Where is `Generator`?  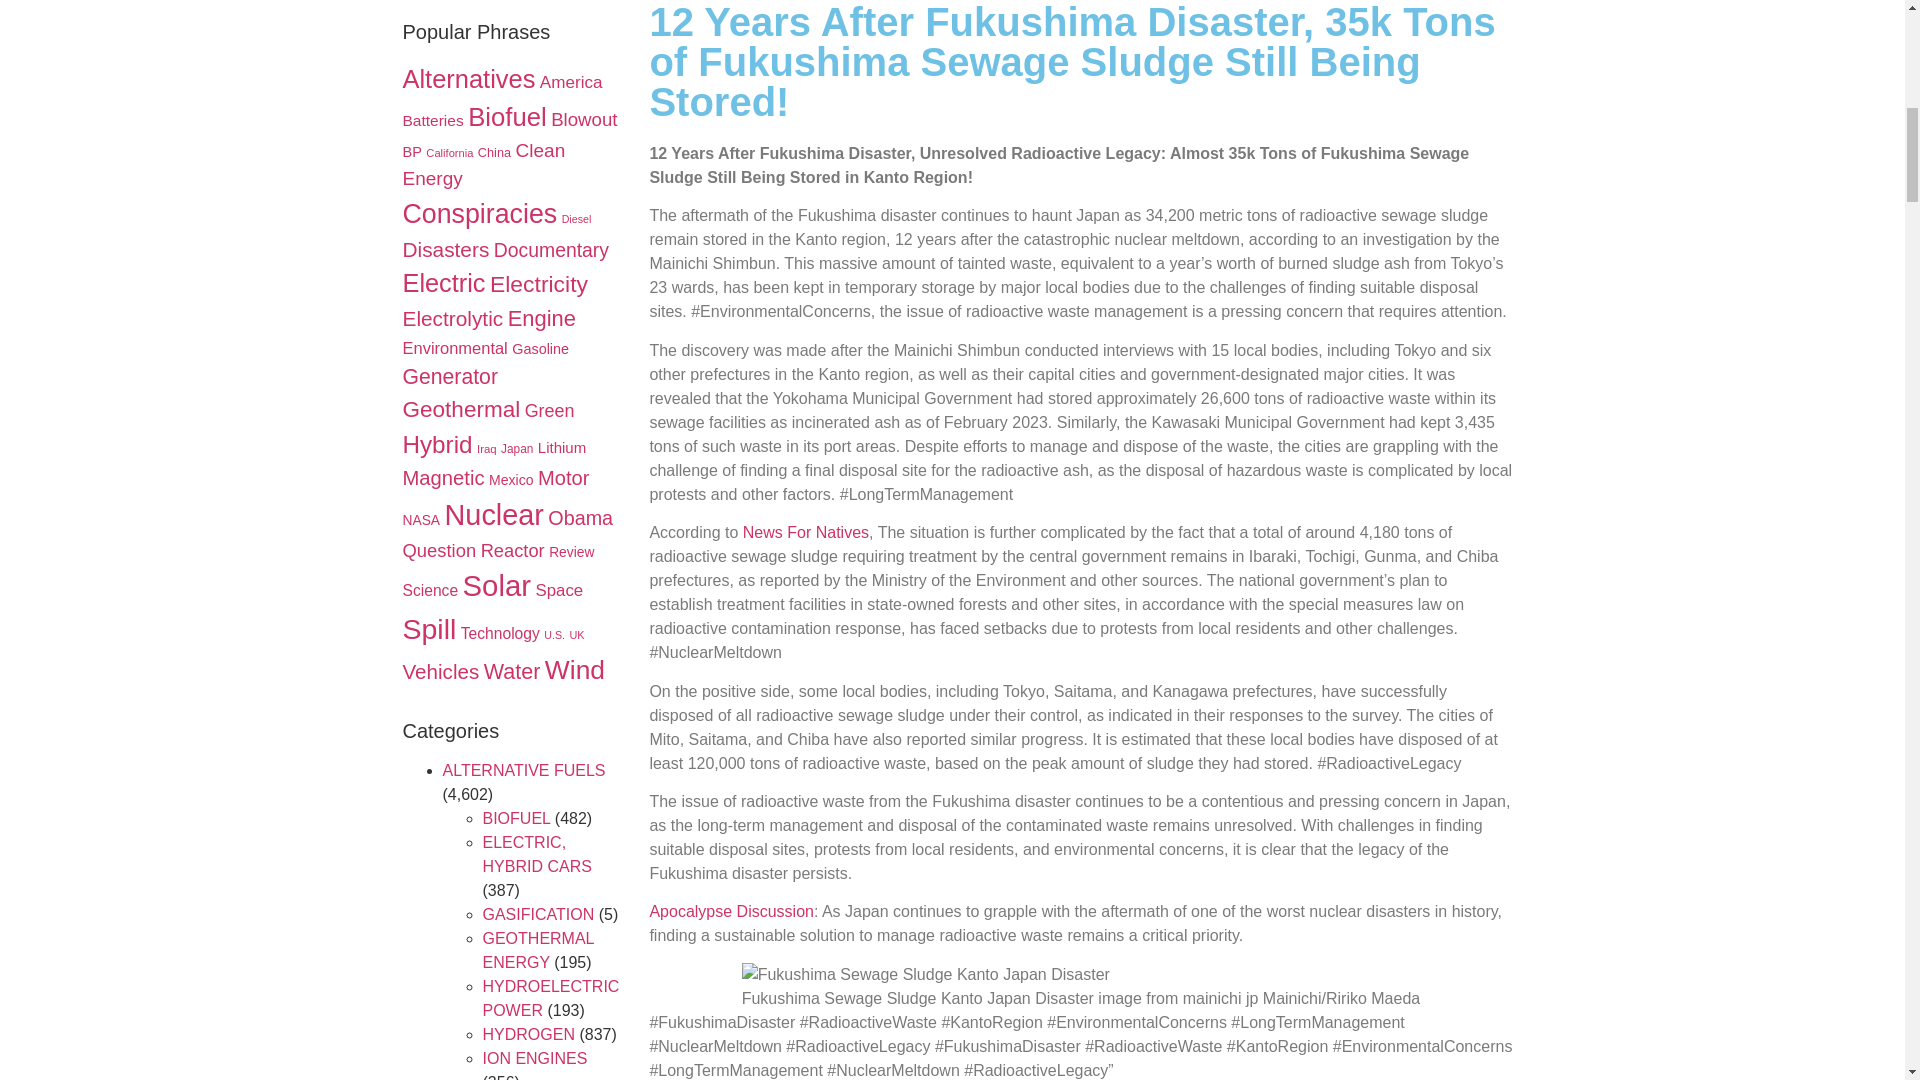 Generator is located at coordinates (449, 376).